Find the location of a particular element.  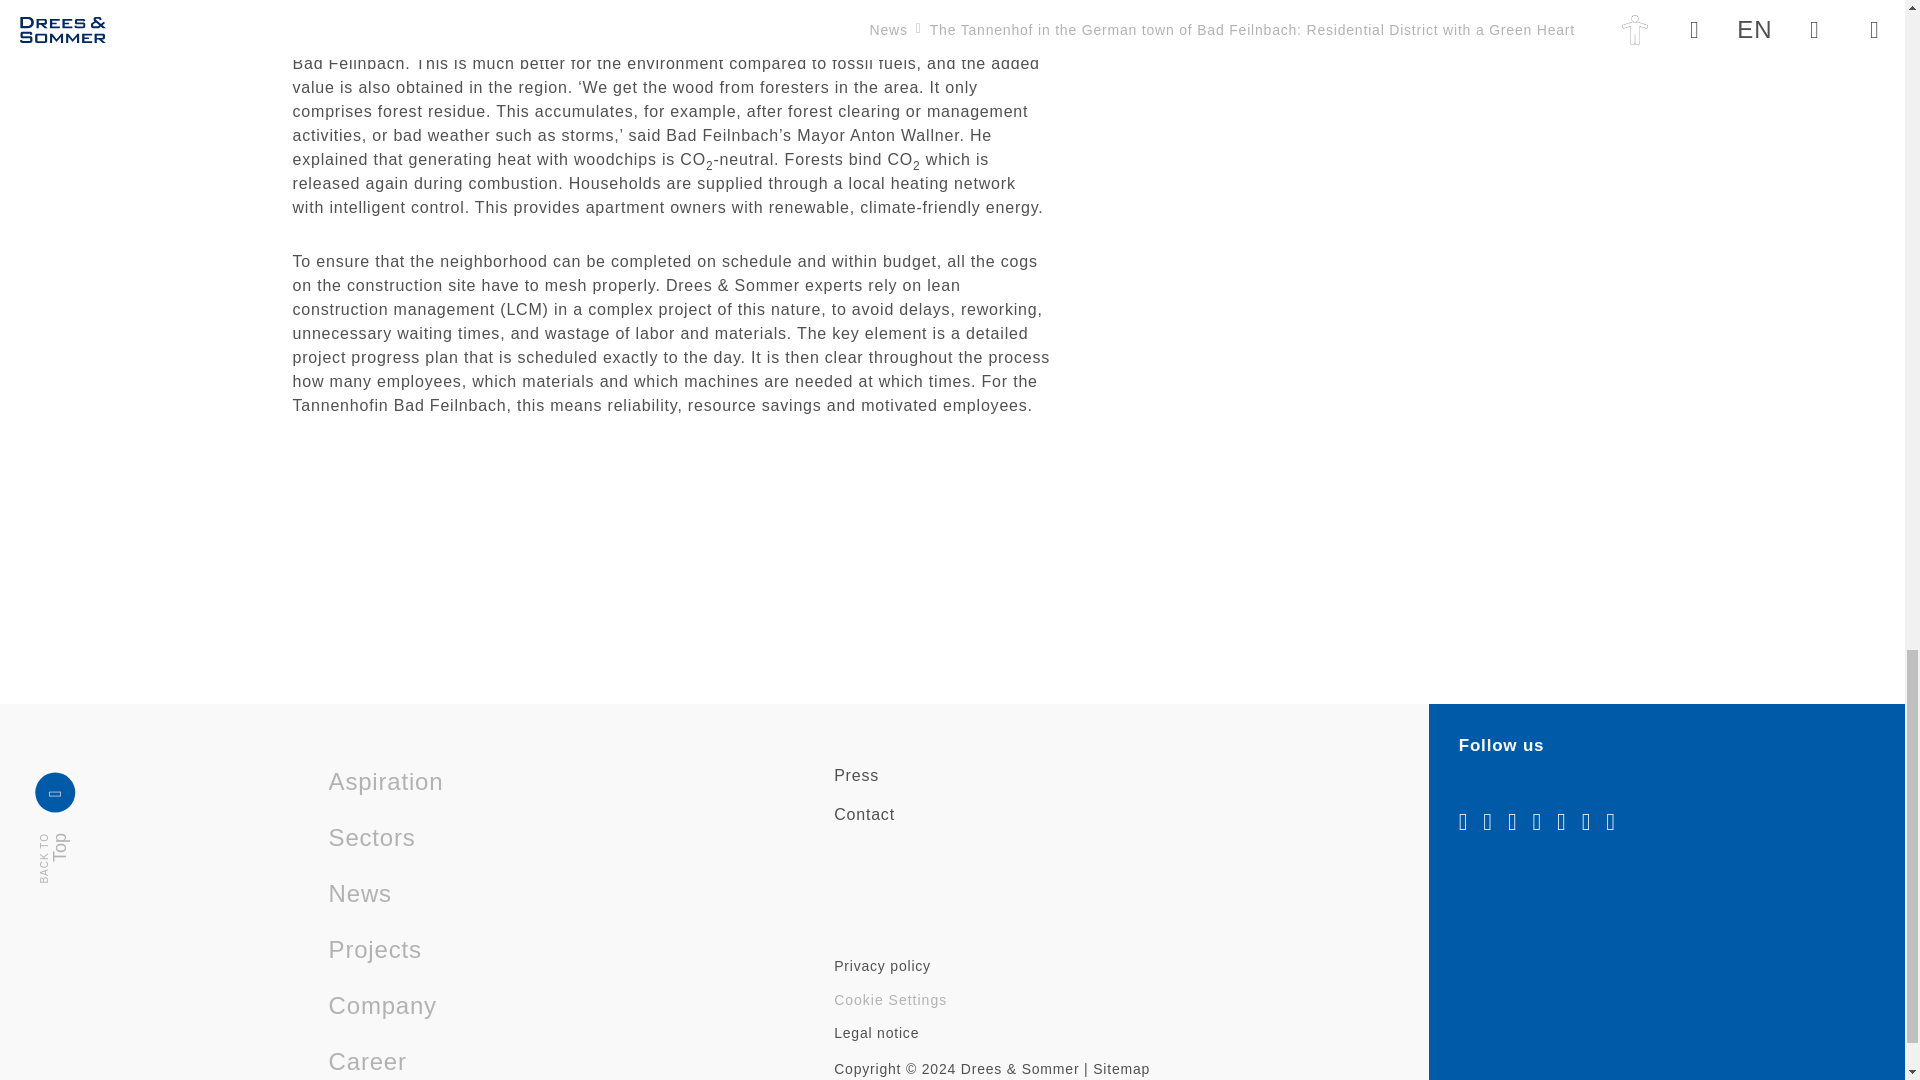

Projects is located at coordinates (375, 950).